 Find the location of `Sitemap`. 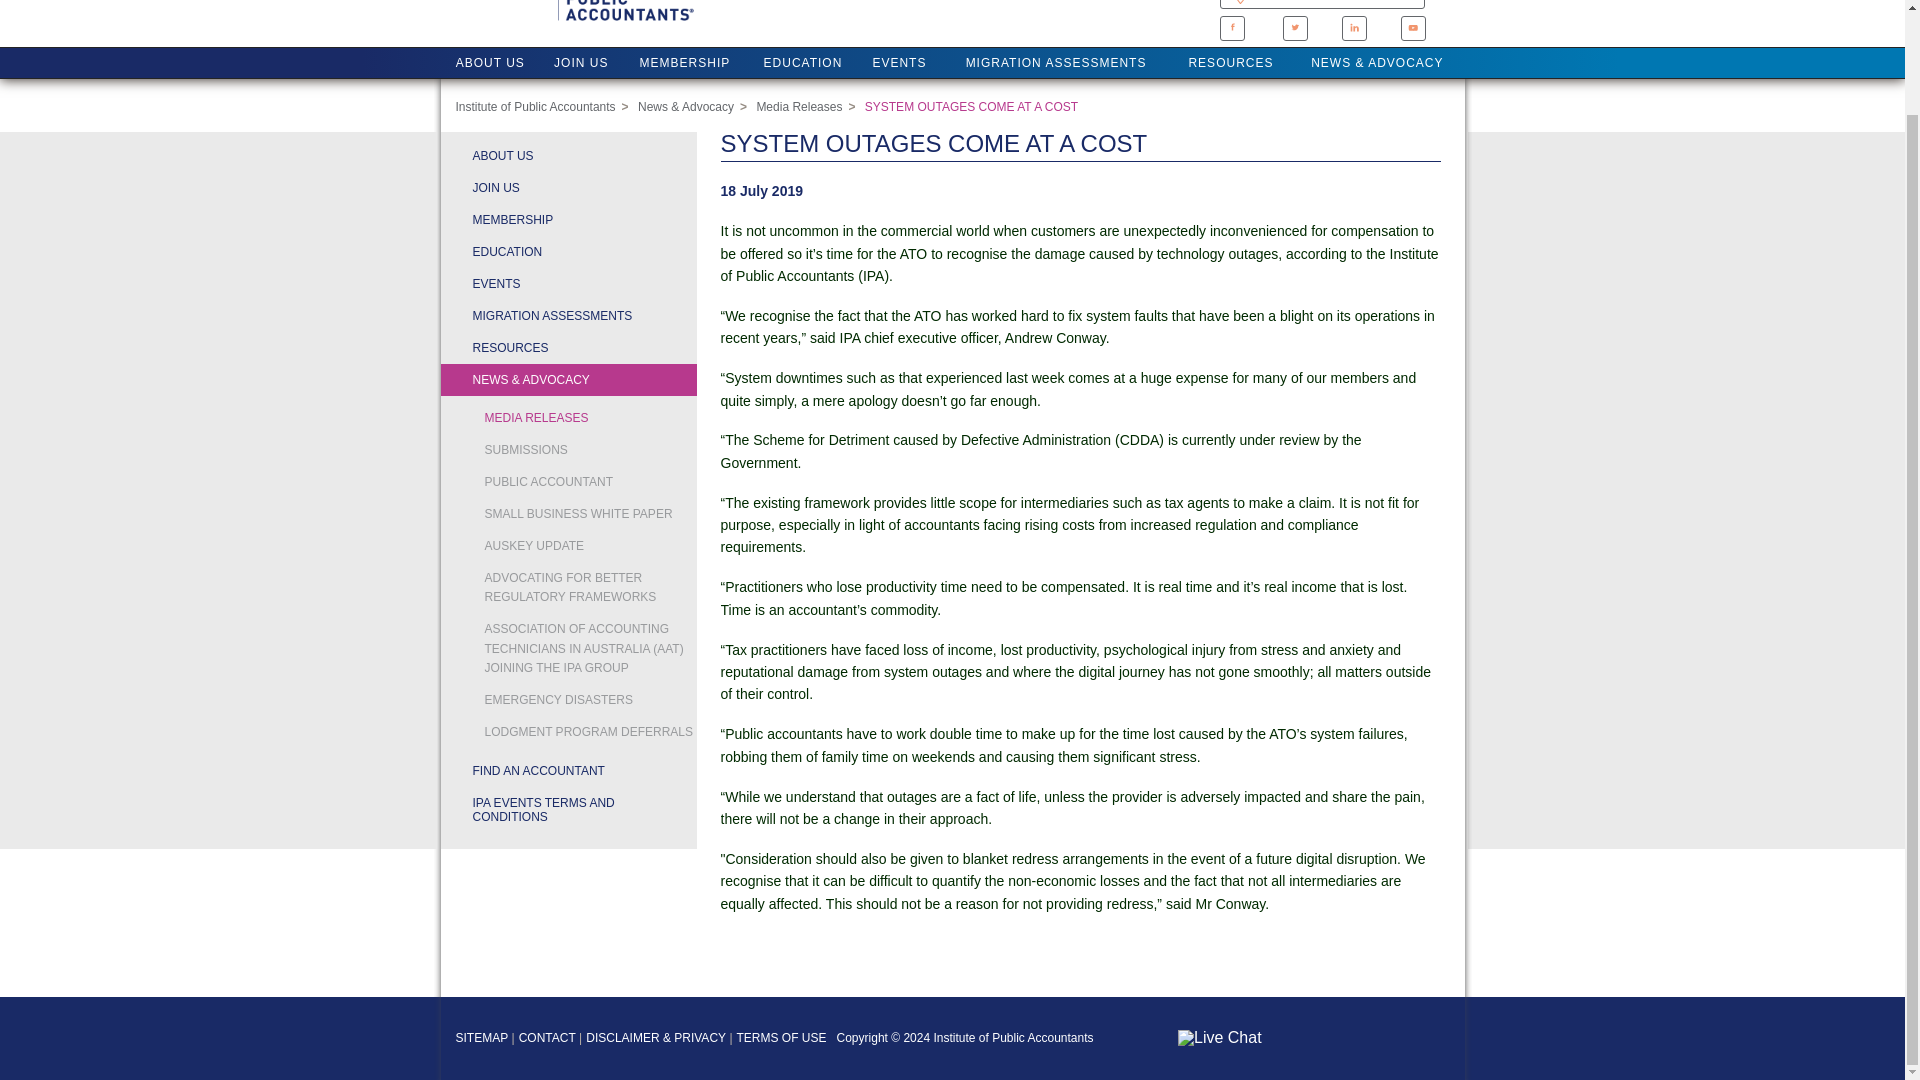

Sitemap is located at coordinates (482, 1038).